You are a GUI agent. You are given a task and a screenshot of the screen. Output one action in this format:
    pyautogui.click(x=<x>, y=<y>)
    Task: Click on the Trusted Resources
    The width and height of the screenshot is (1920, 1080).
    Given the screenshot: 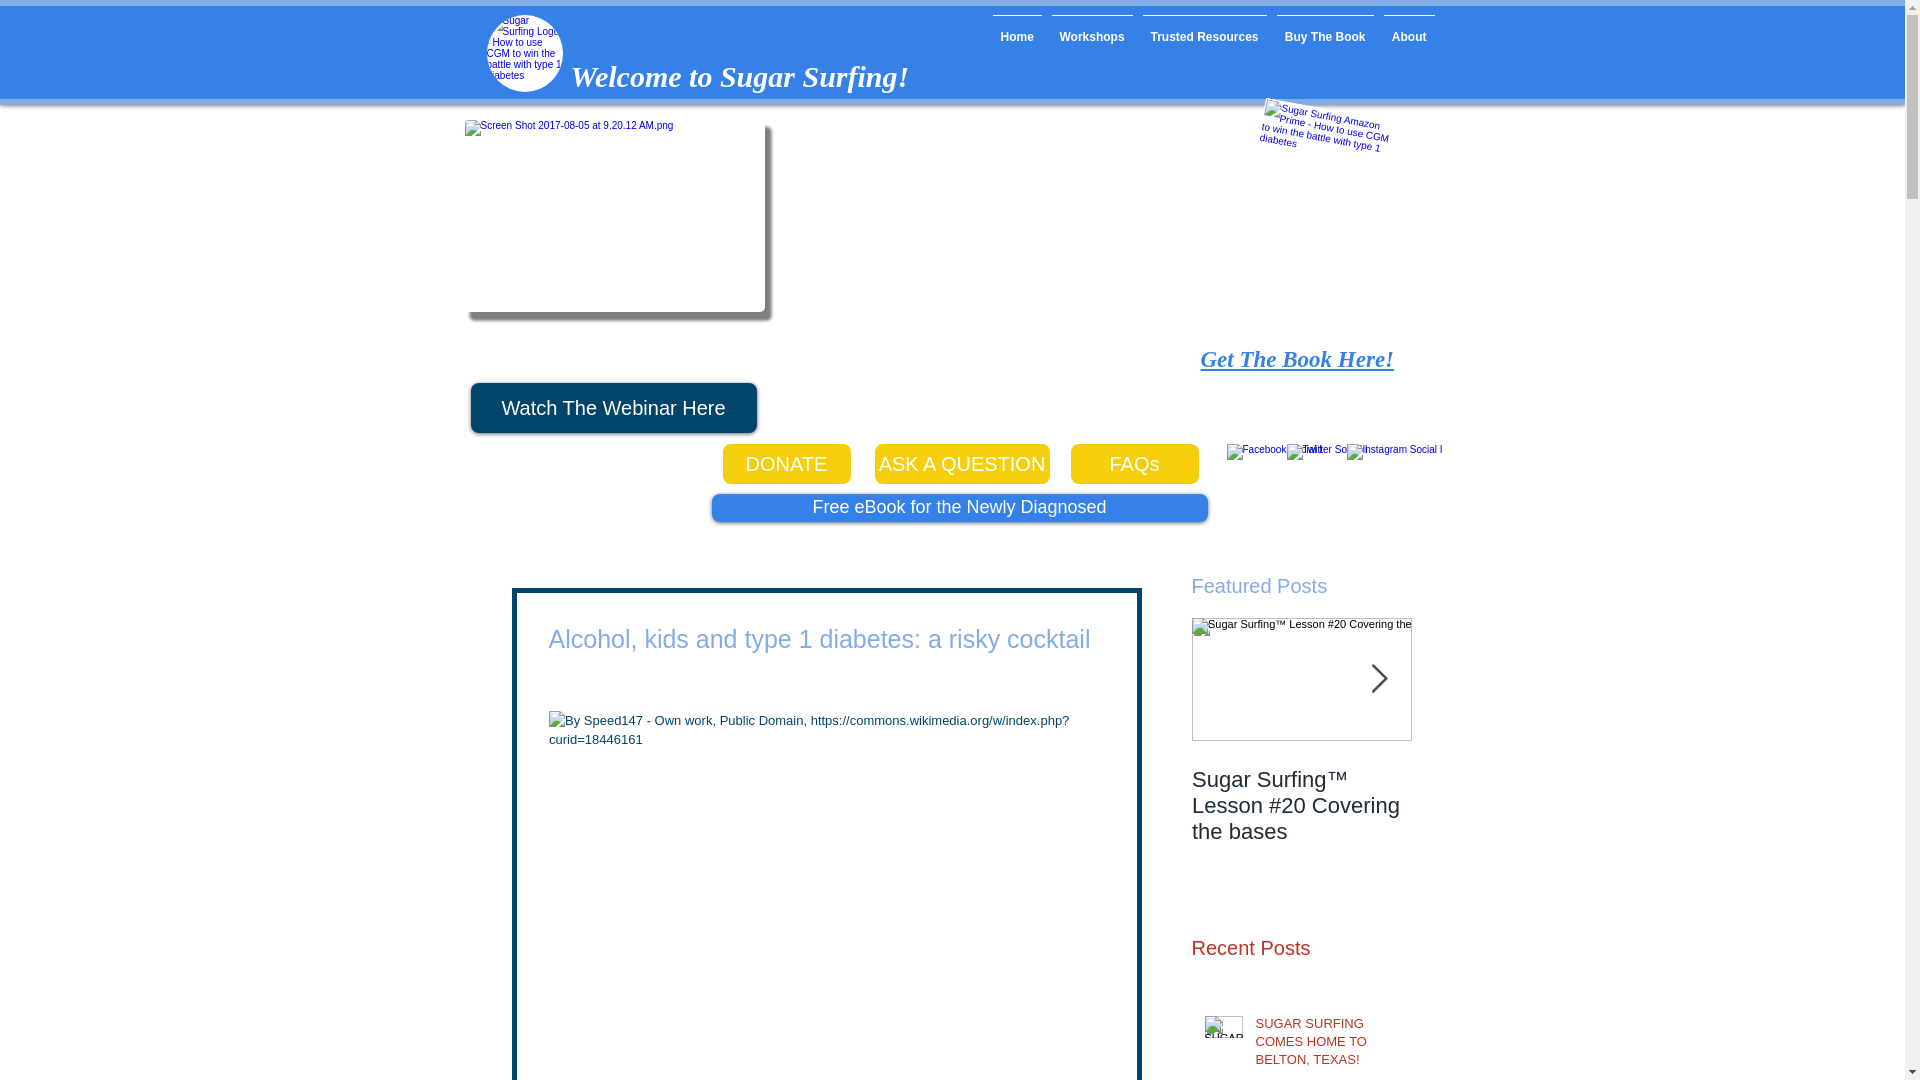 What is the action you would take?
    pyautogui.click(x=1204, y=28)
    